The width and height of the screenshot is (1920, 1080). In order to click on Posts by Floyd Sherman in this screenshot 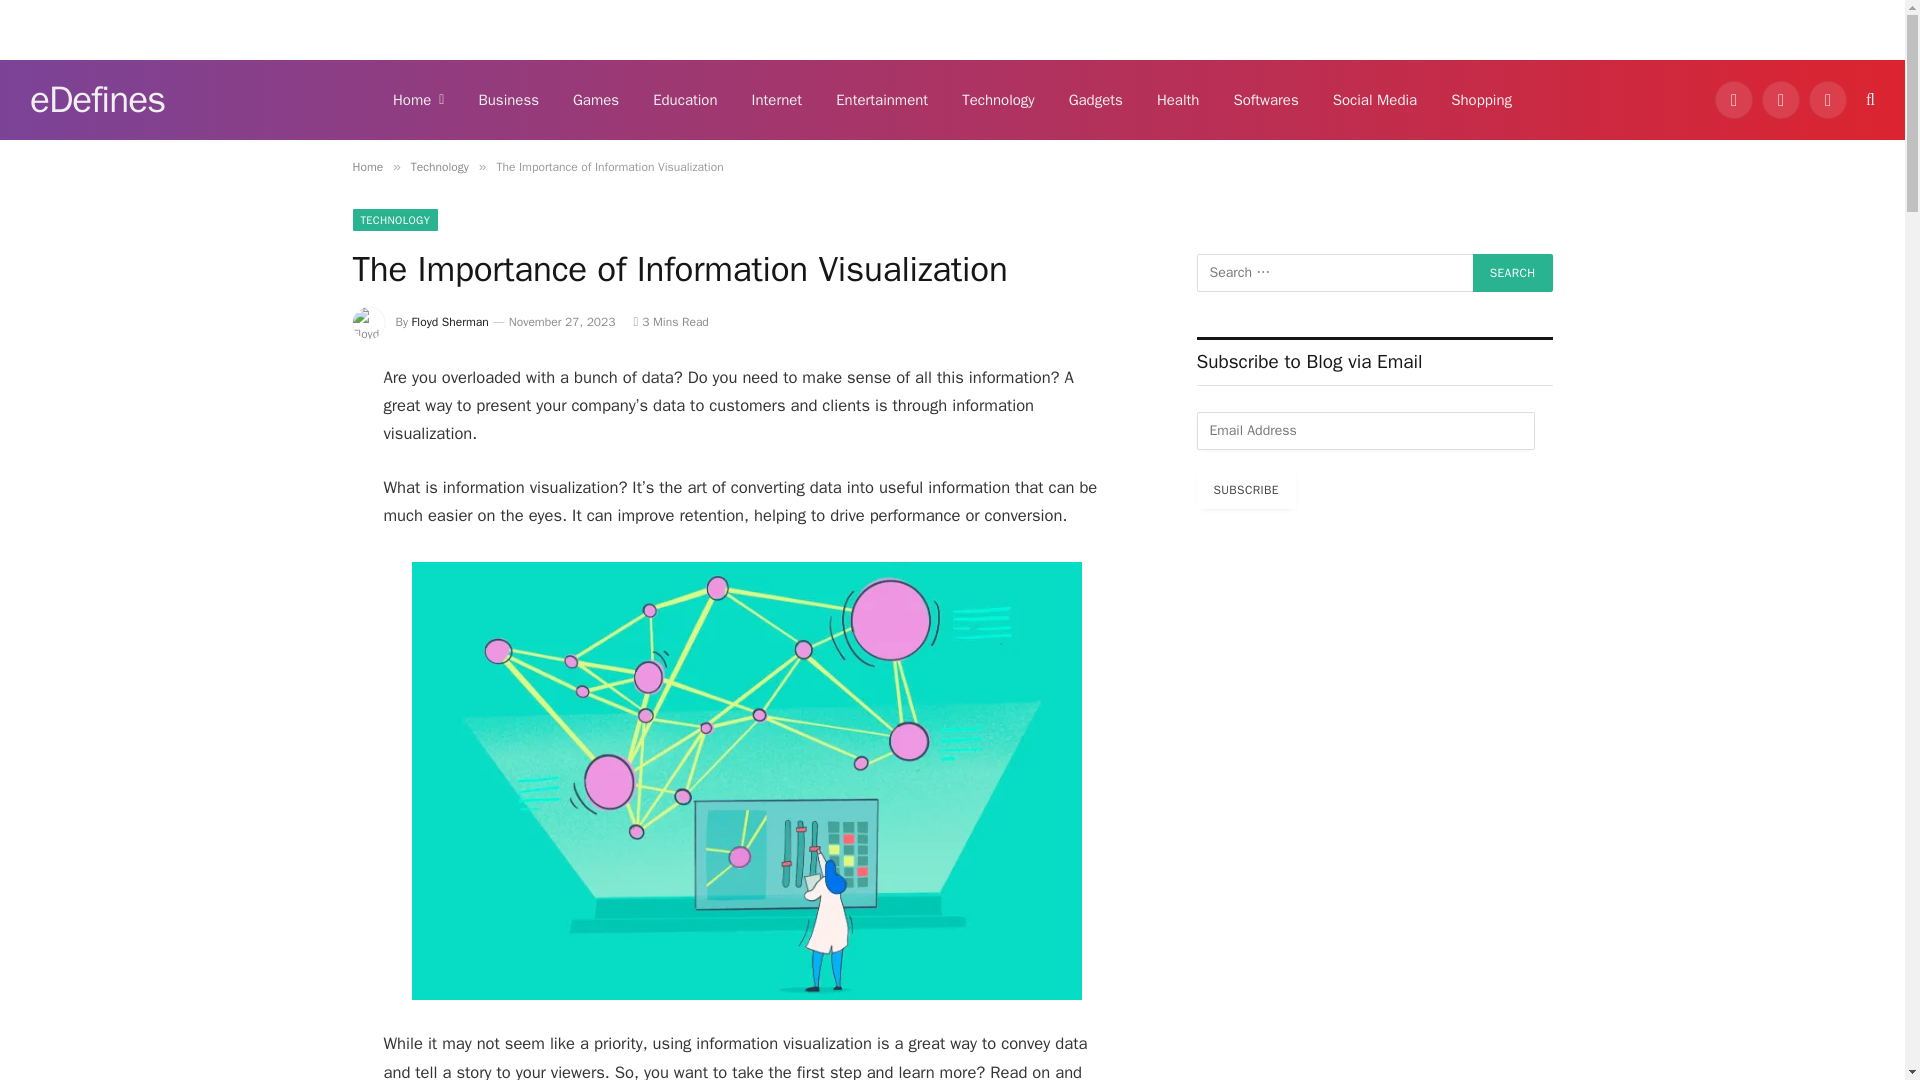, I will do `click(450, 322)`.